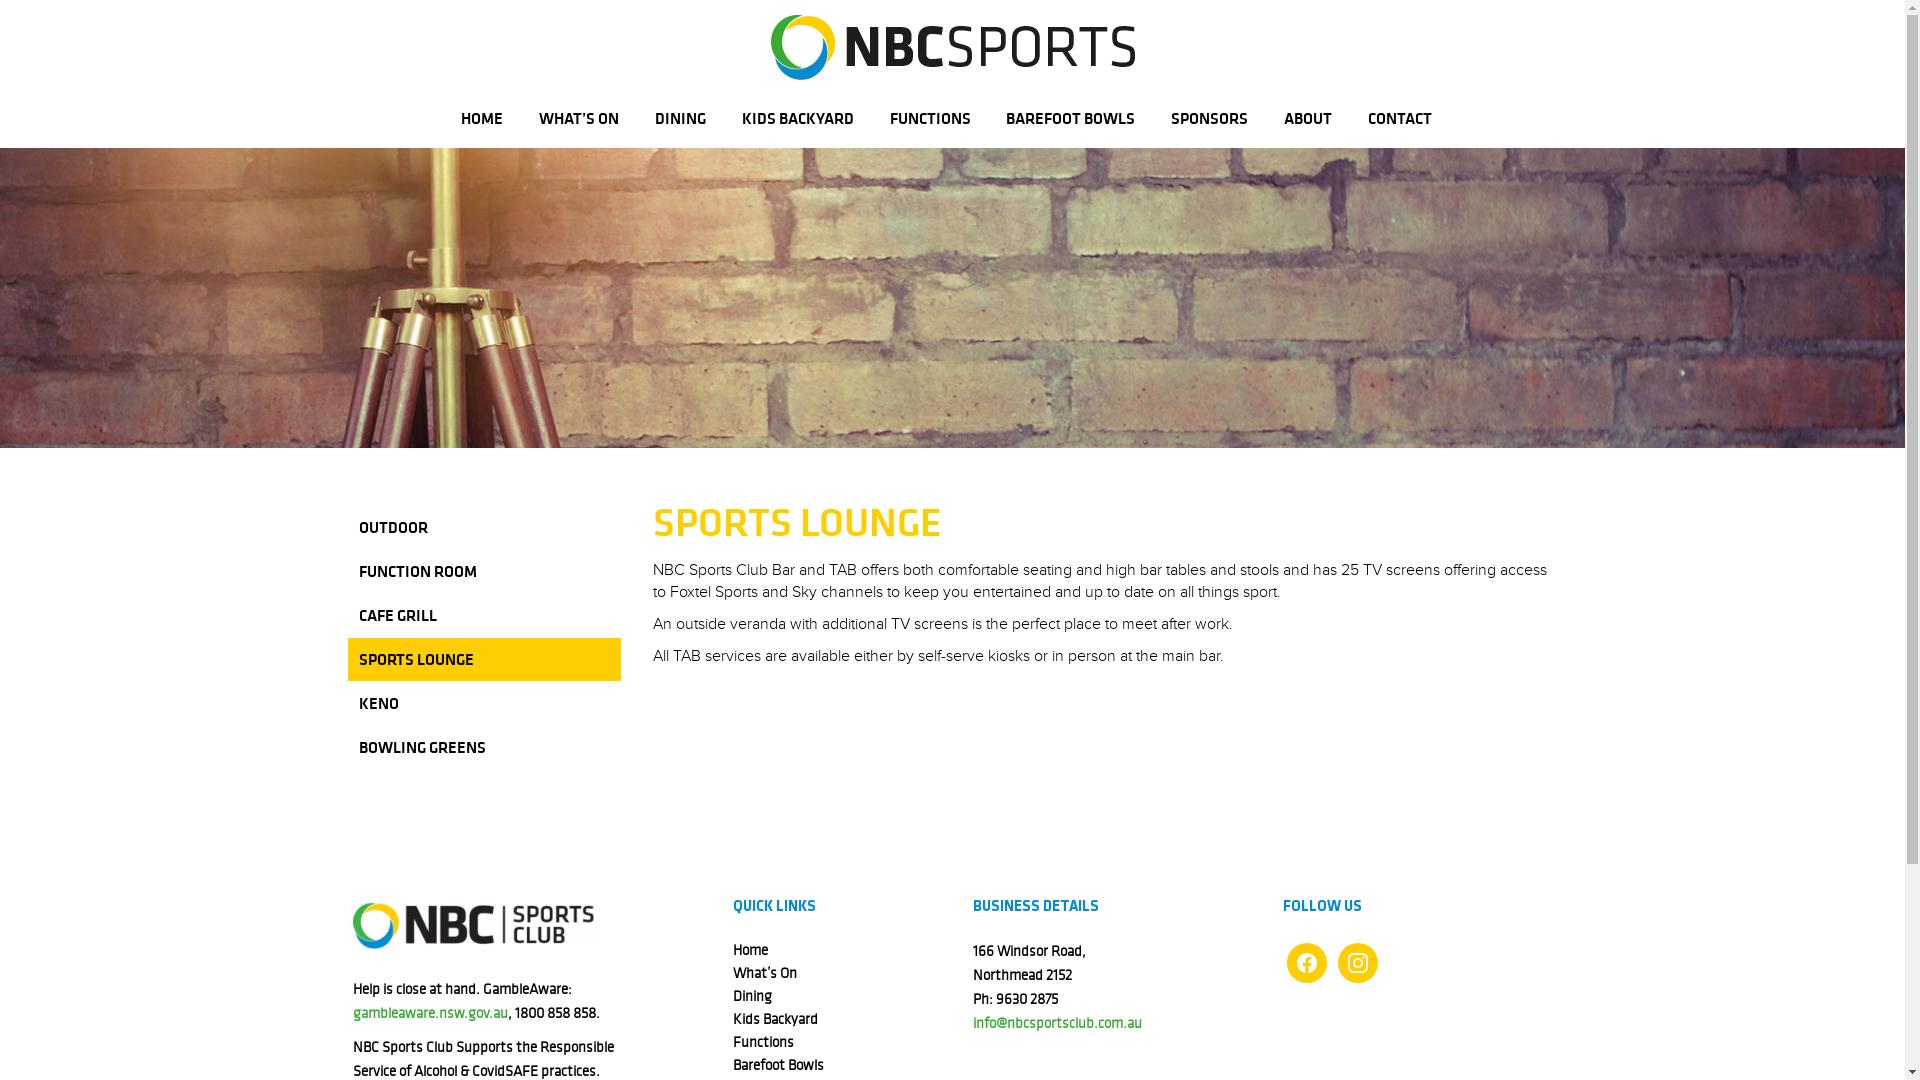 Image resolution: width=1920 pixels, height=1080 pixels. What do you see at coordinates (785, 1065) in the screenshot?
I see `Barefoot Bowls` at bounding box center [785, 1065].